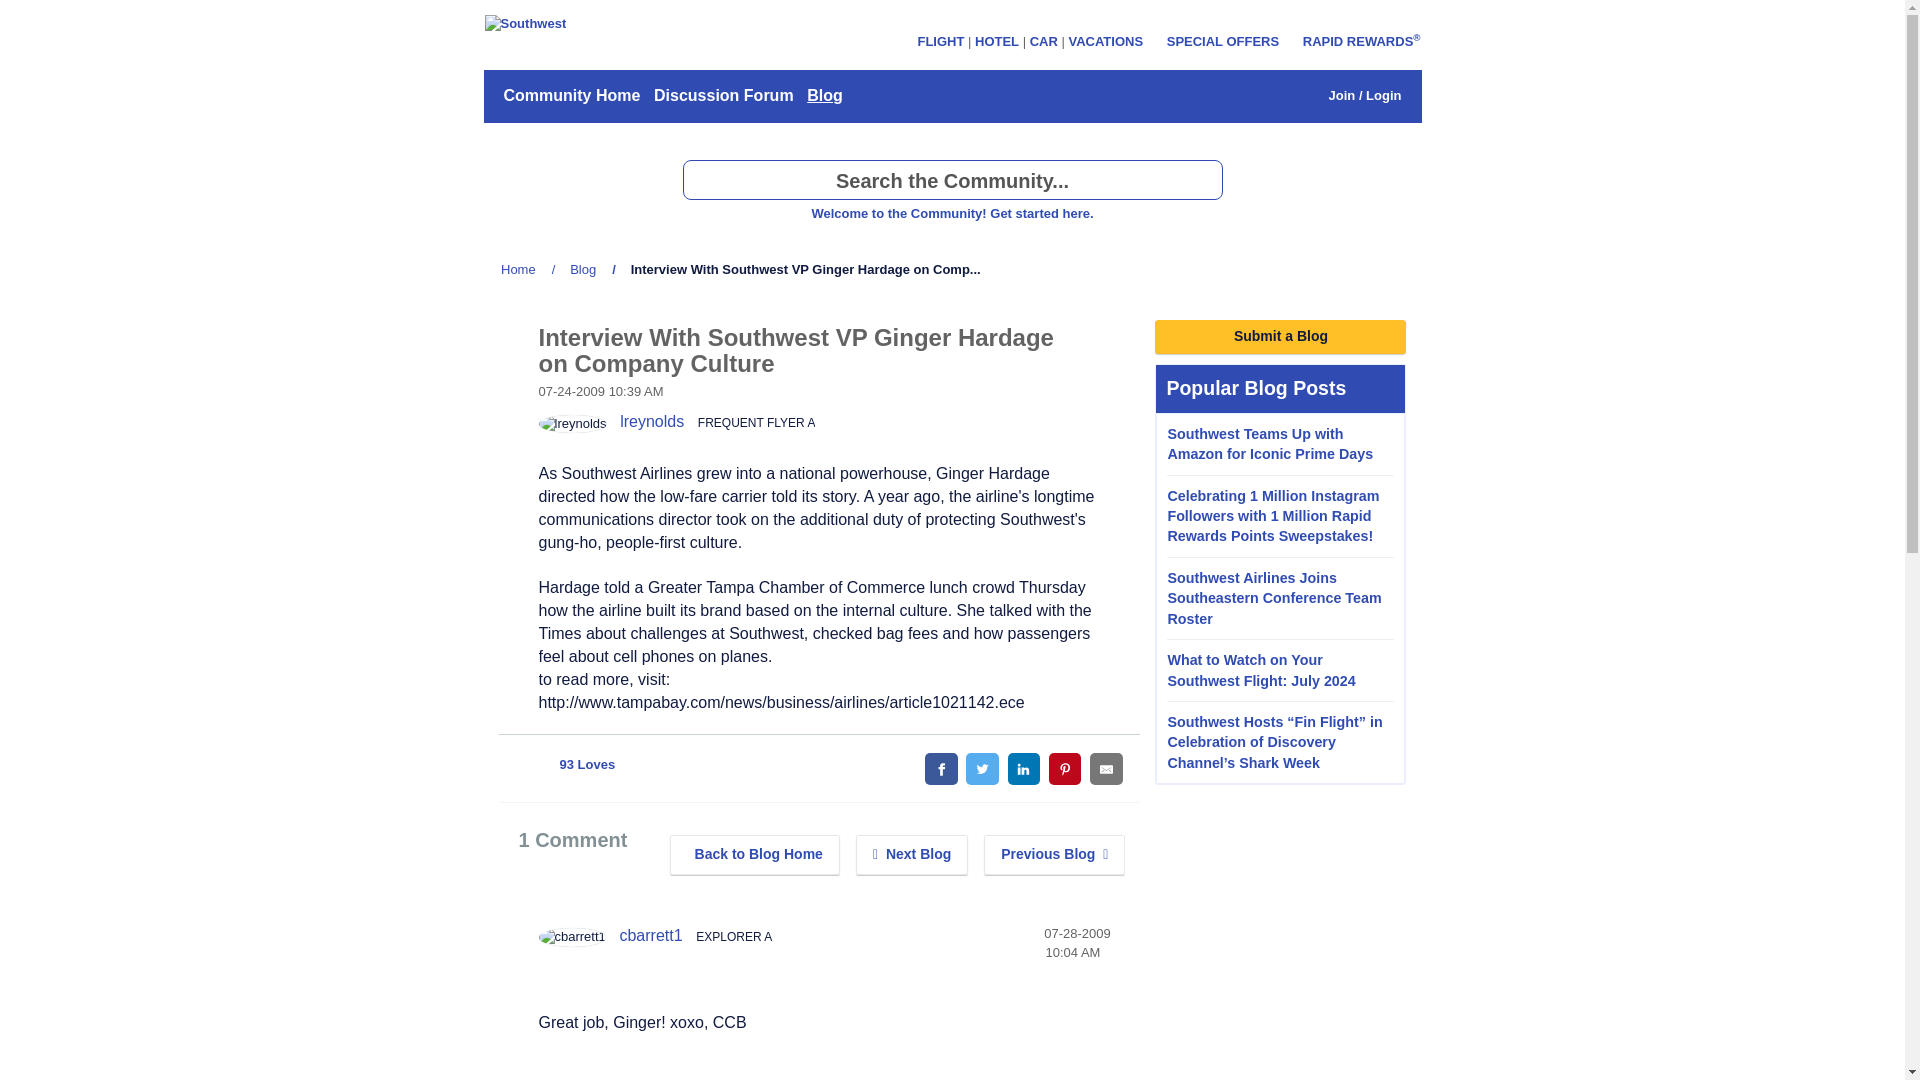  What do you see at coordinates (951, 214) in the screenshot?
I see `Welcome to the Community! Get started here.` at bounding box center [951, 214].